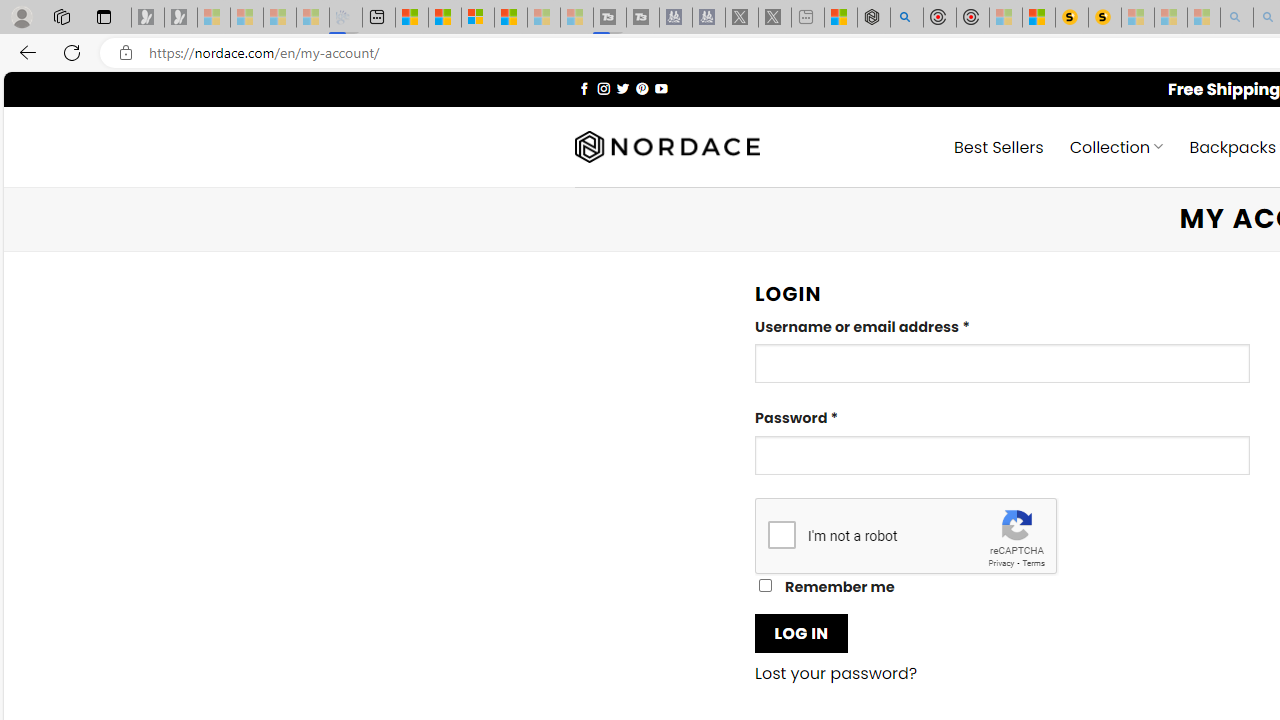 The width and height of the screenshot is (1280, 720). I want to click on Follow on YouTube, so click(662, 88).